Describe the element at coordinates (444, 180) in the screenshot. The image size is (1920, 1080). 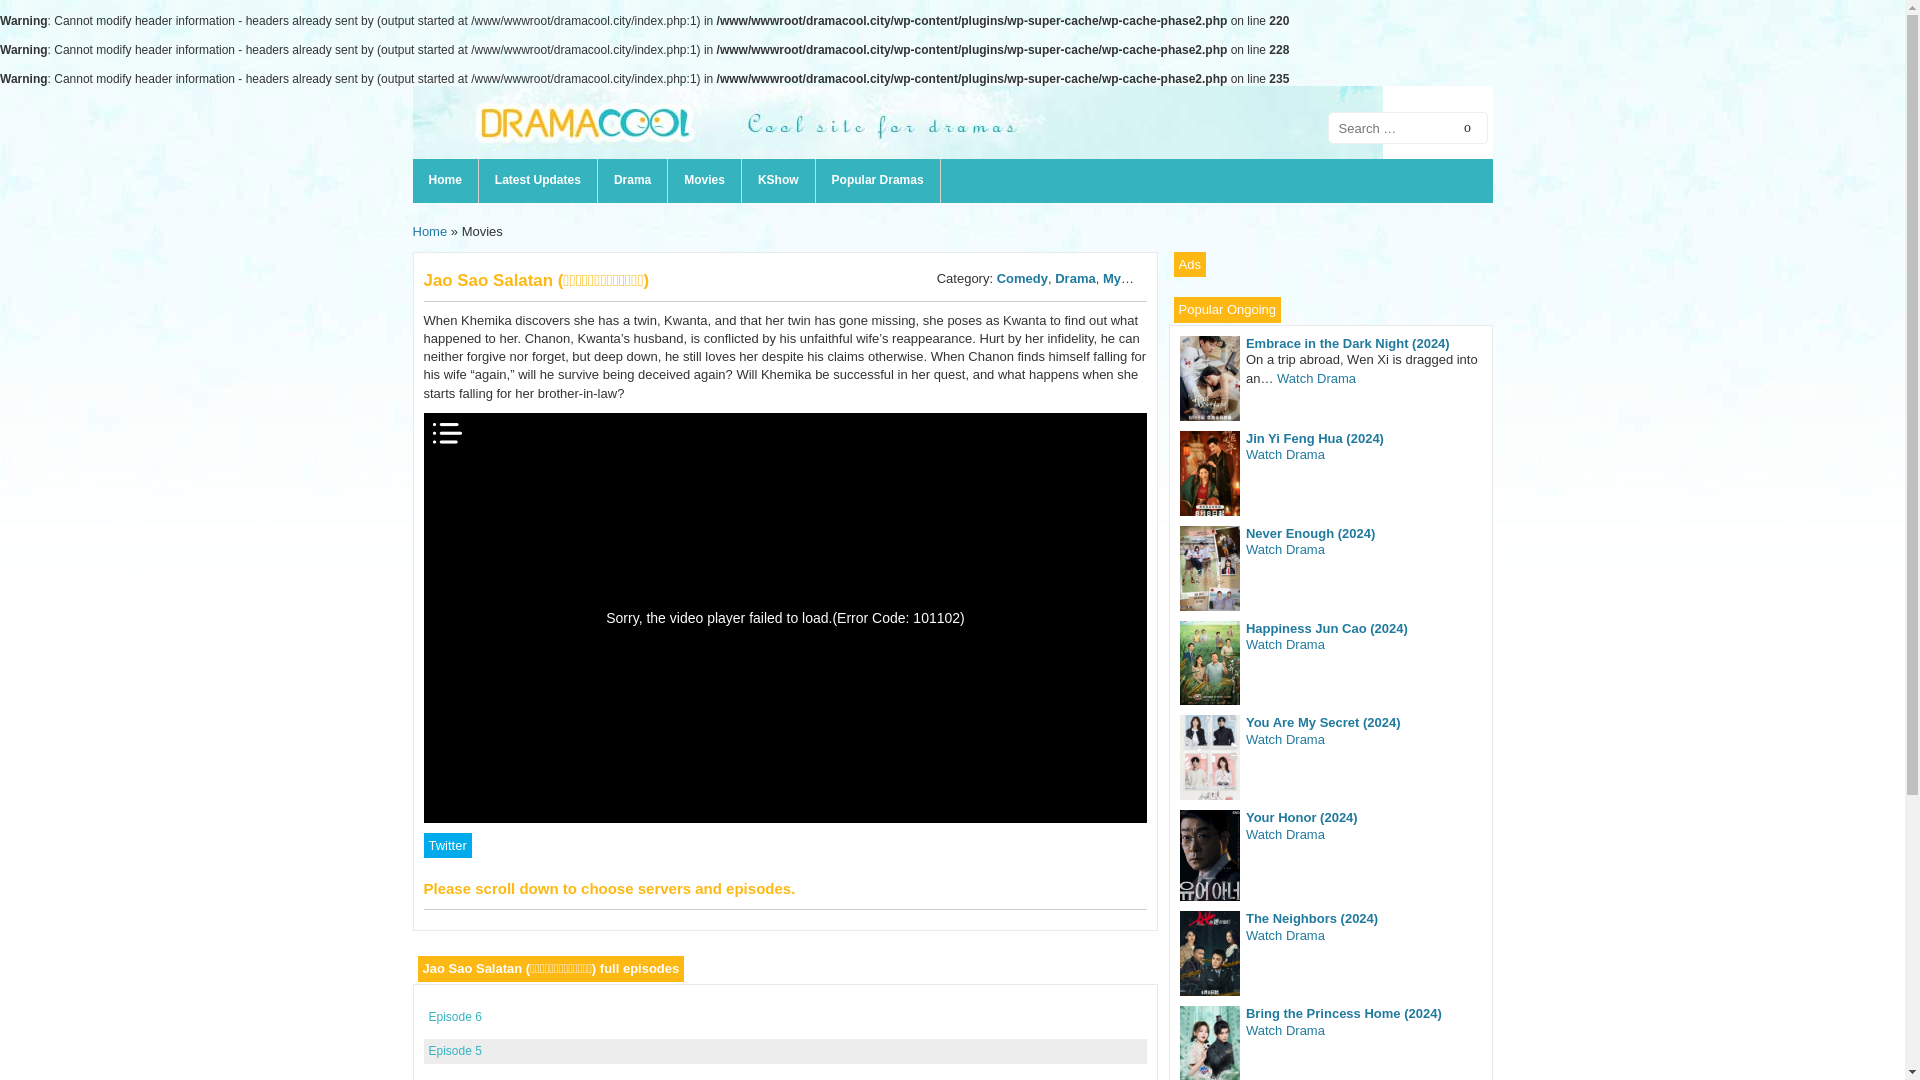
I see `Home` at that location.